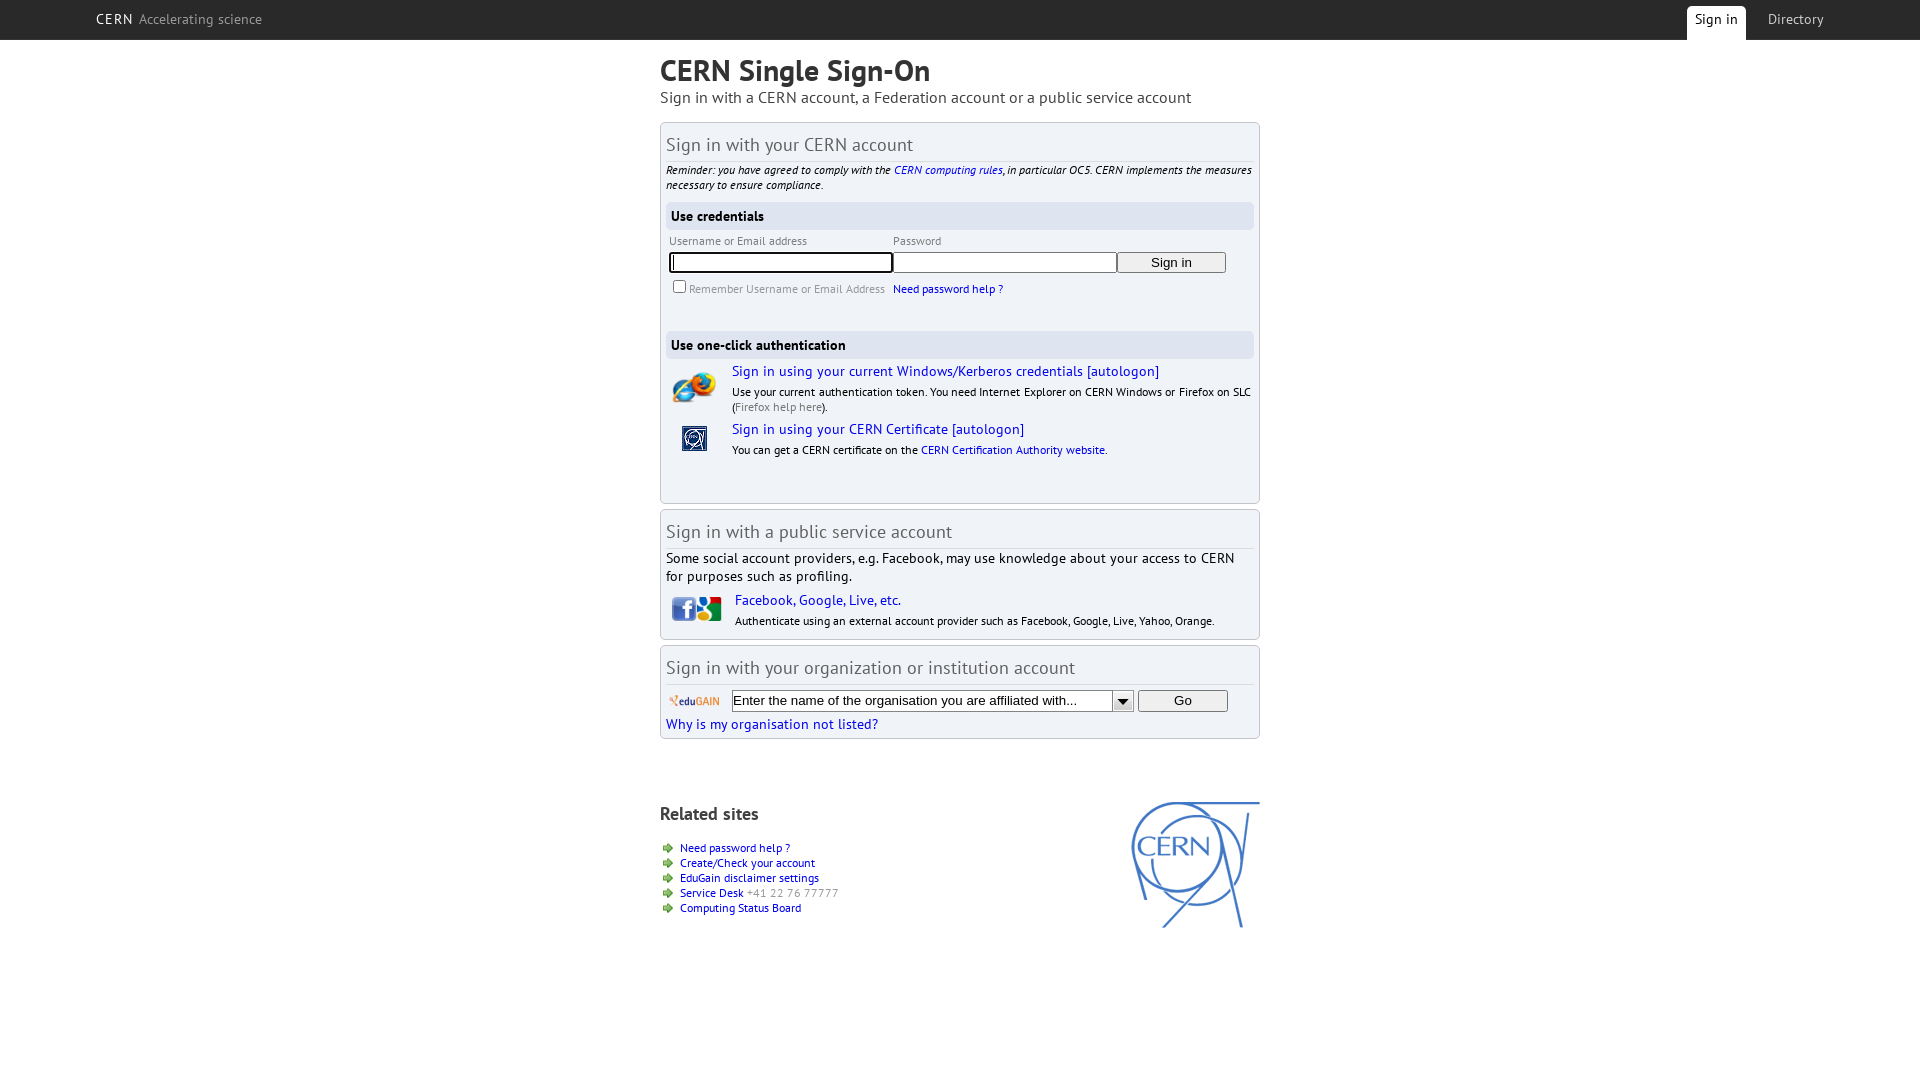 This screenshot has height=1080, width=1920. Describe the element at coordinates (740, 908) in the screenshot. I see `Computing Status Board` at that location.